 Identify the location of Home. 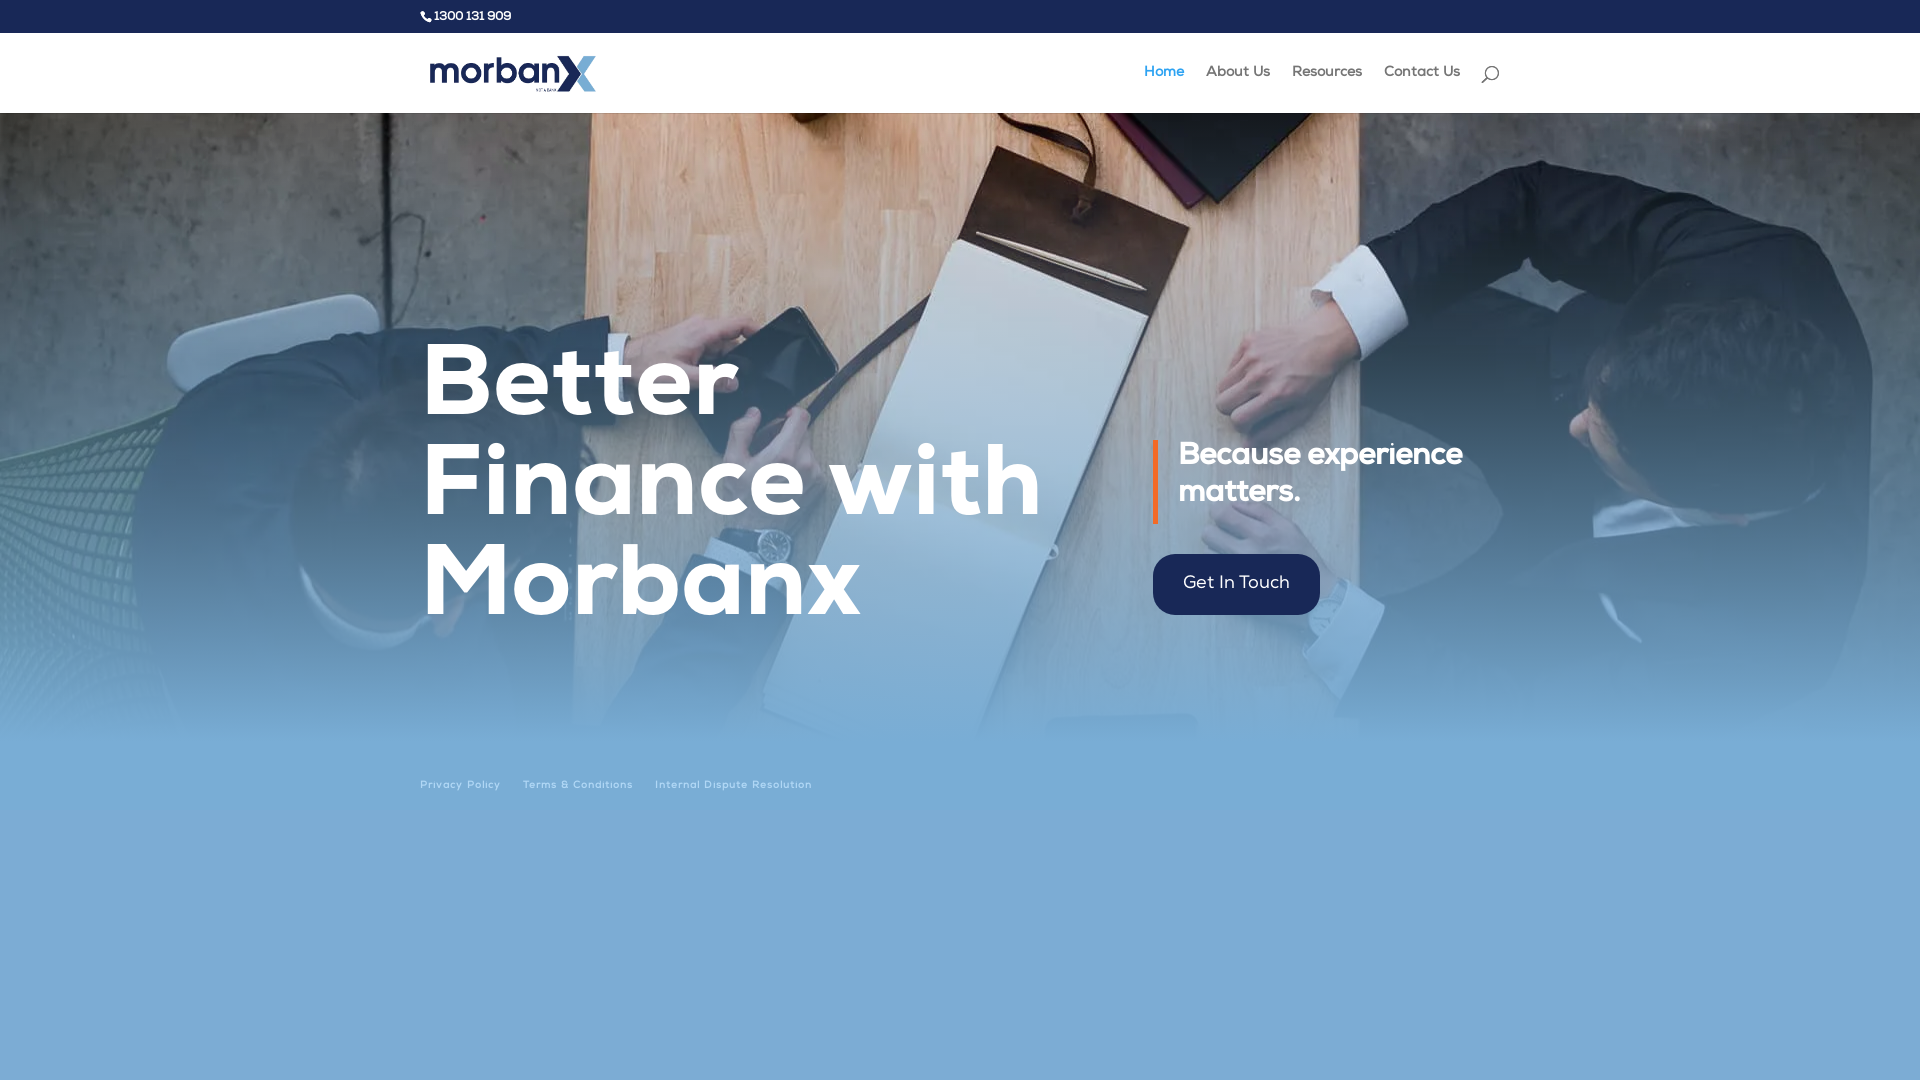
(1164, 90).